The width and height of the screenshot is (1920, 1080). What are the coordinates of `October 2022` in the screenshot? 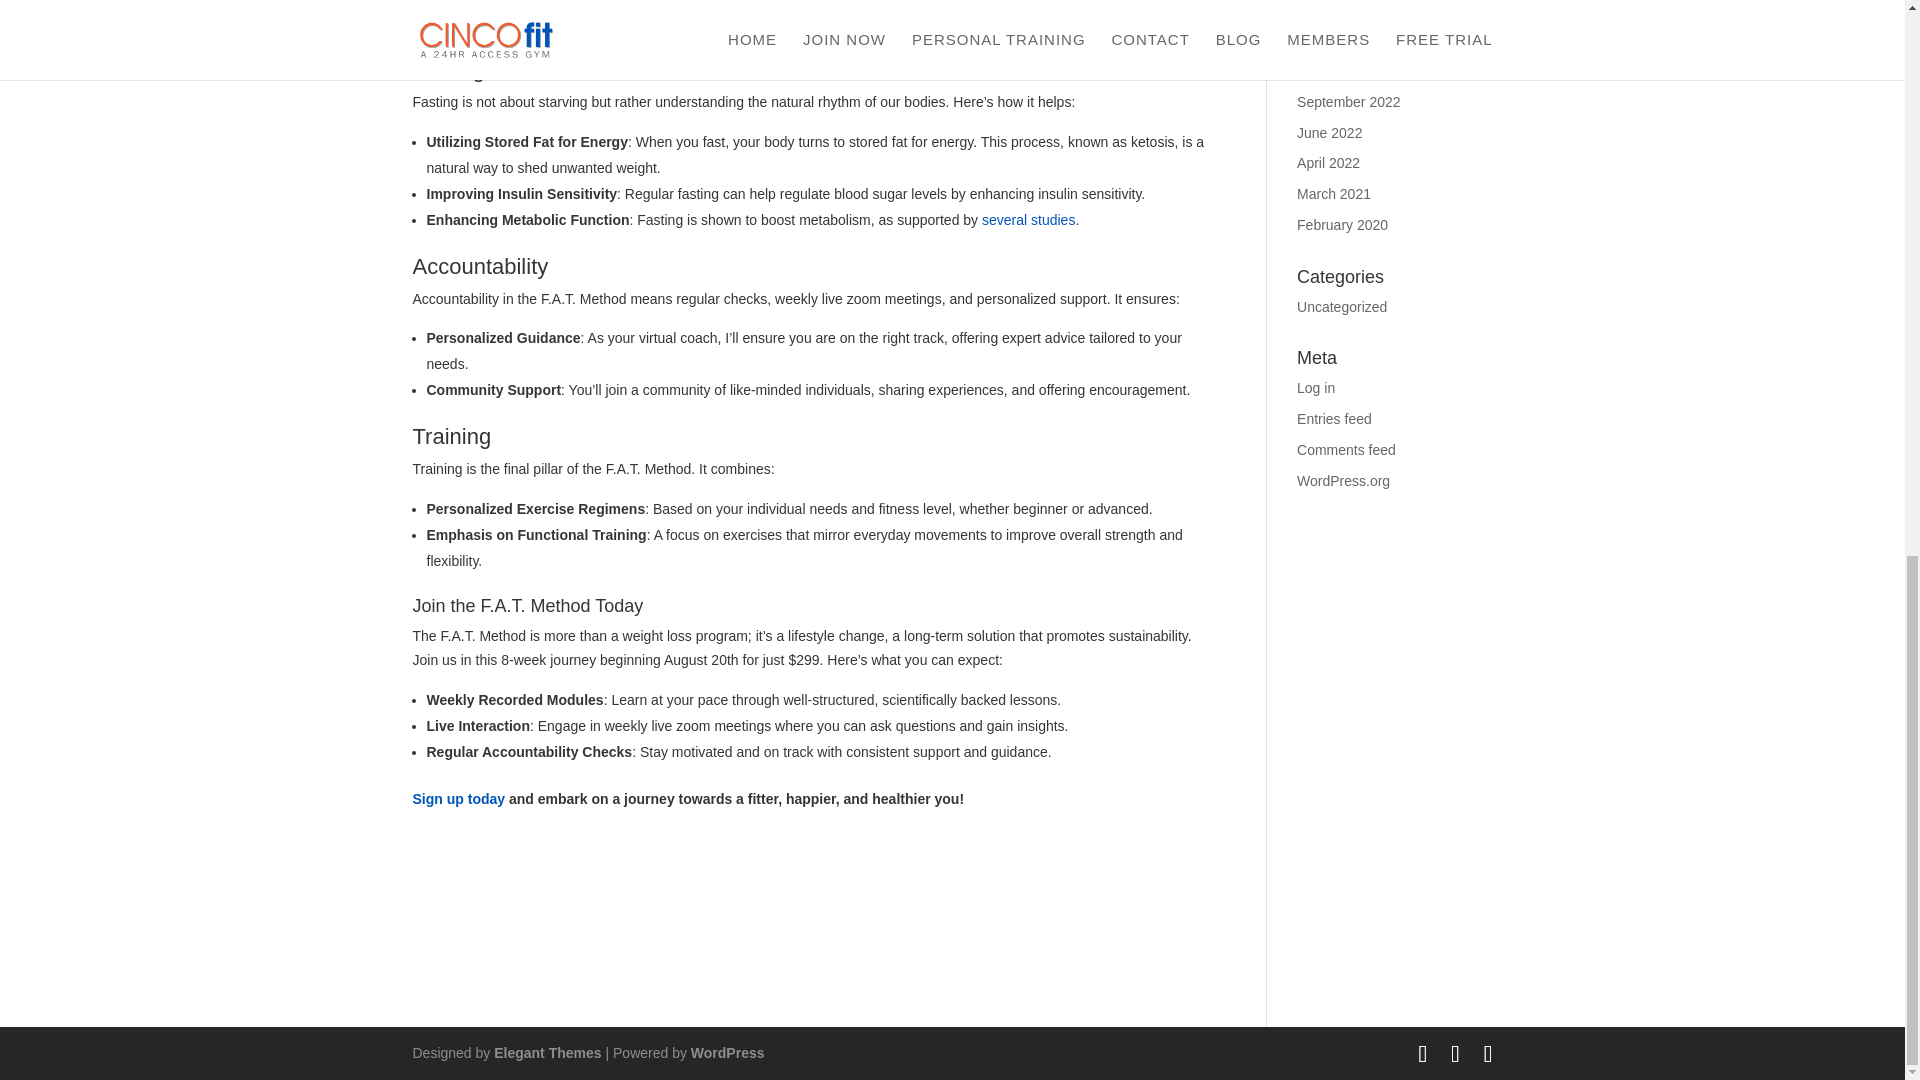 It's located at (1340, 70).